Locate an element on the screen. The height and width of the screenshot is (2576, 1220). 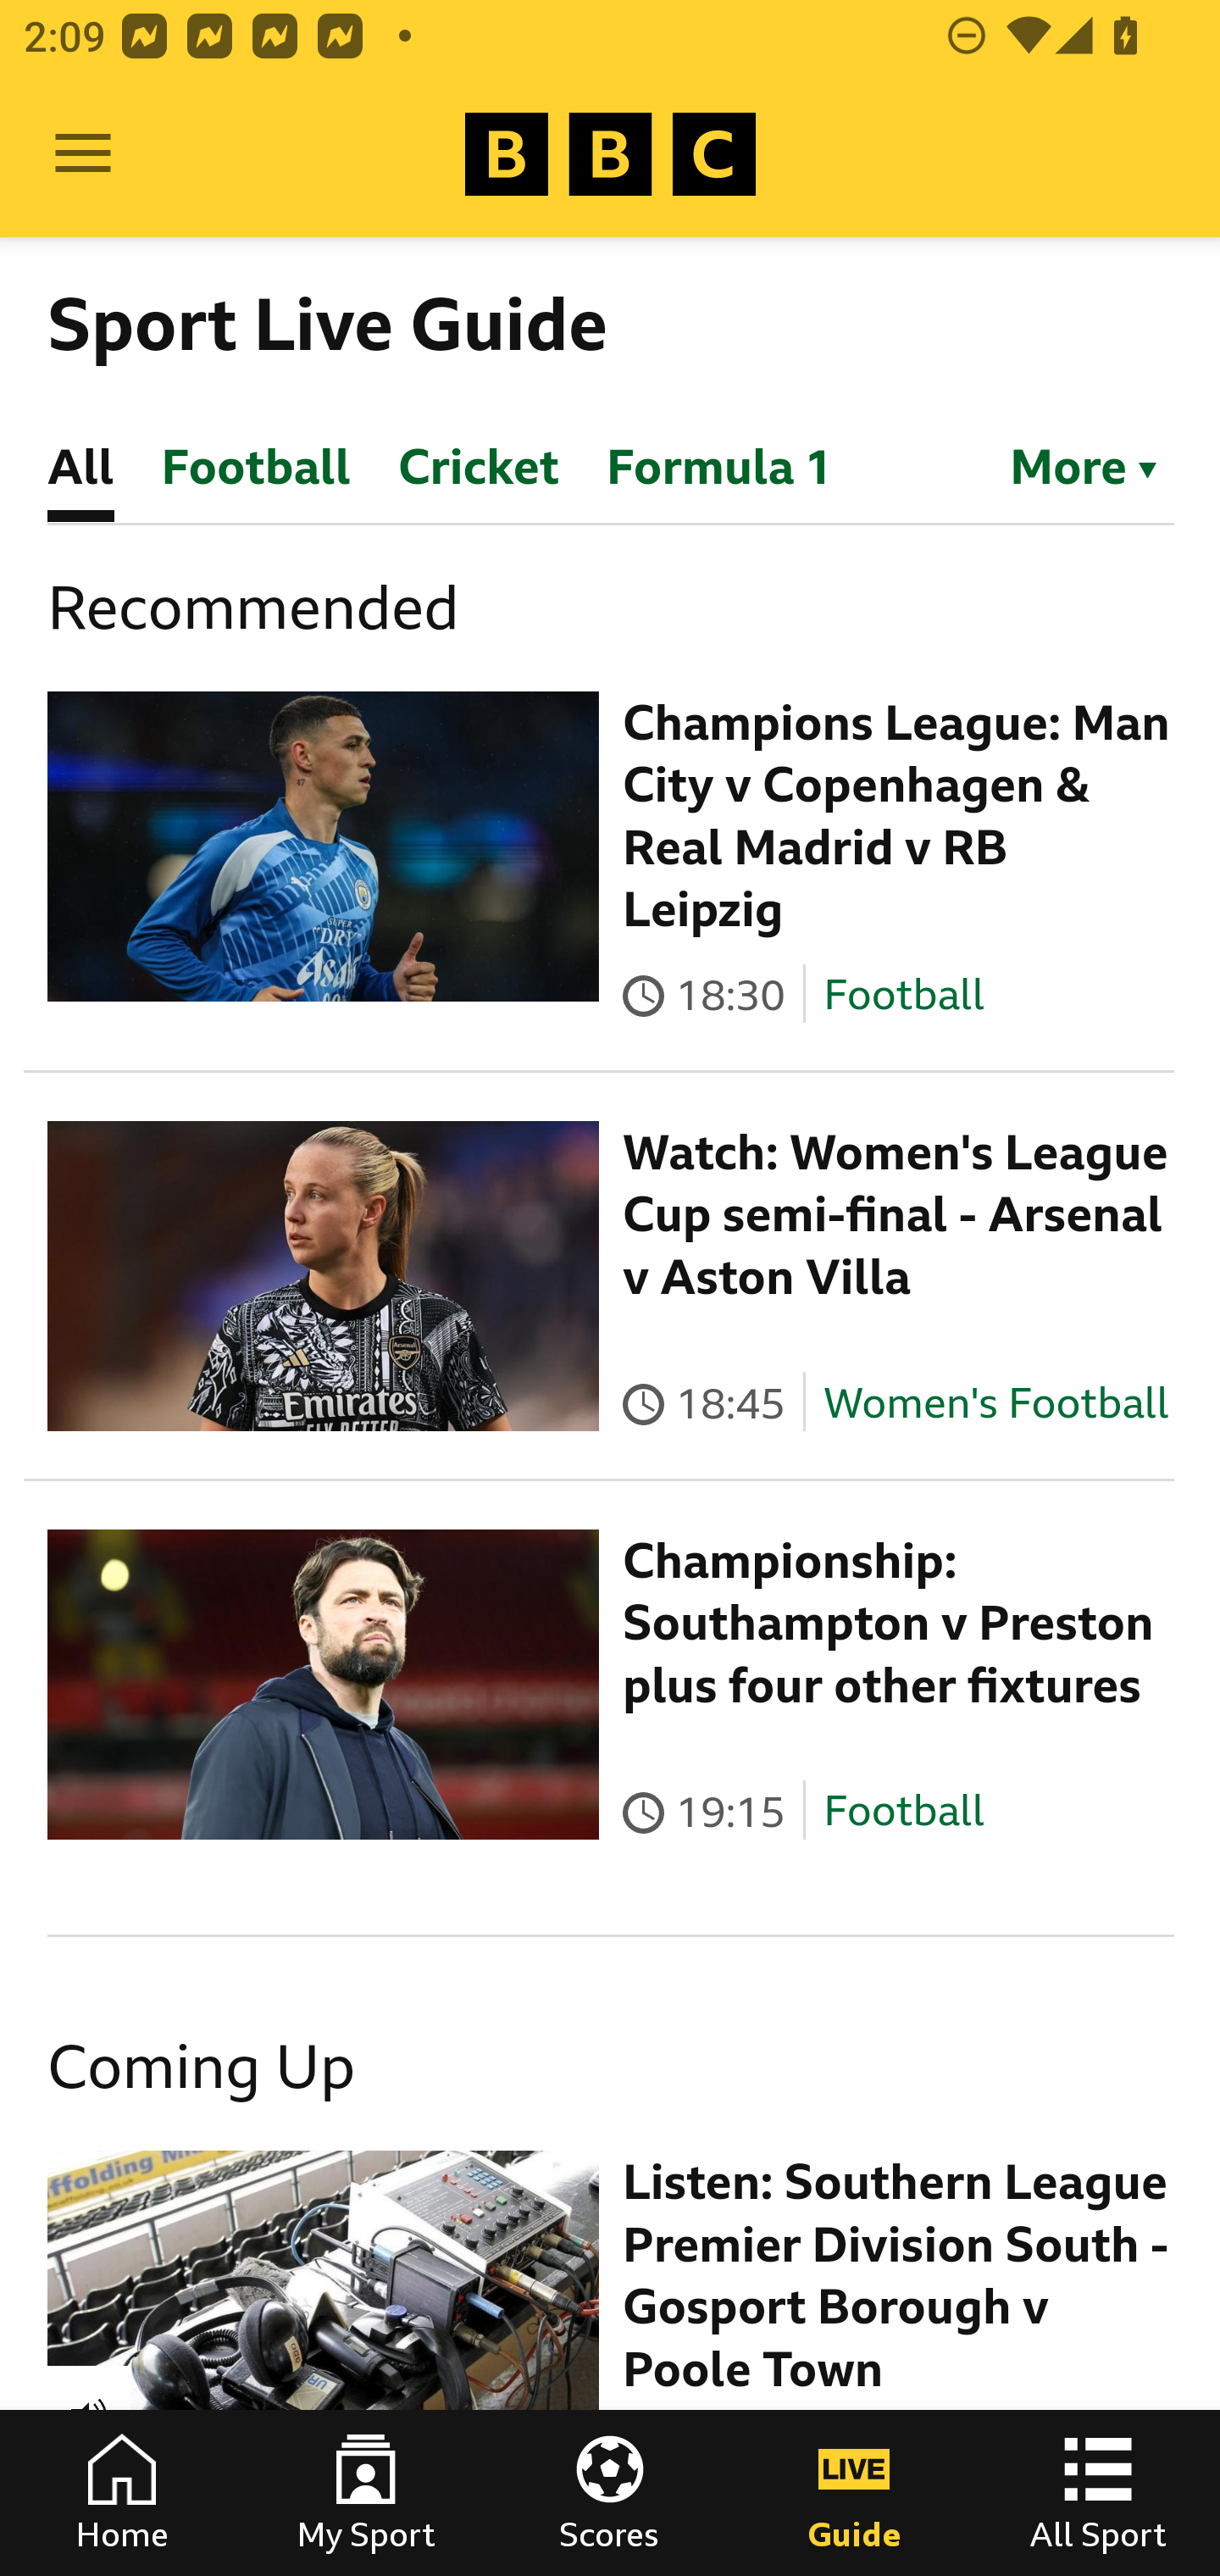
Home is located at coordinates (122, 2493).